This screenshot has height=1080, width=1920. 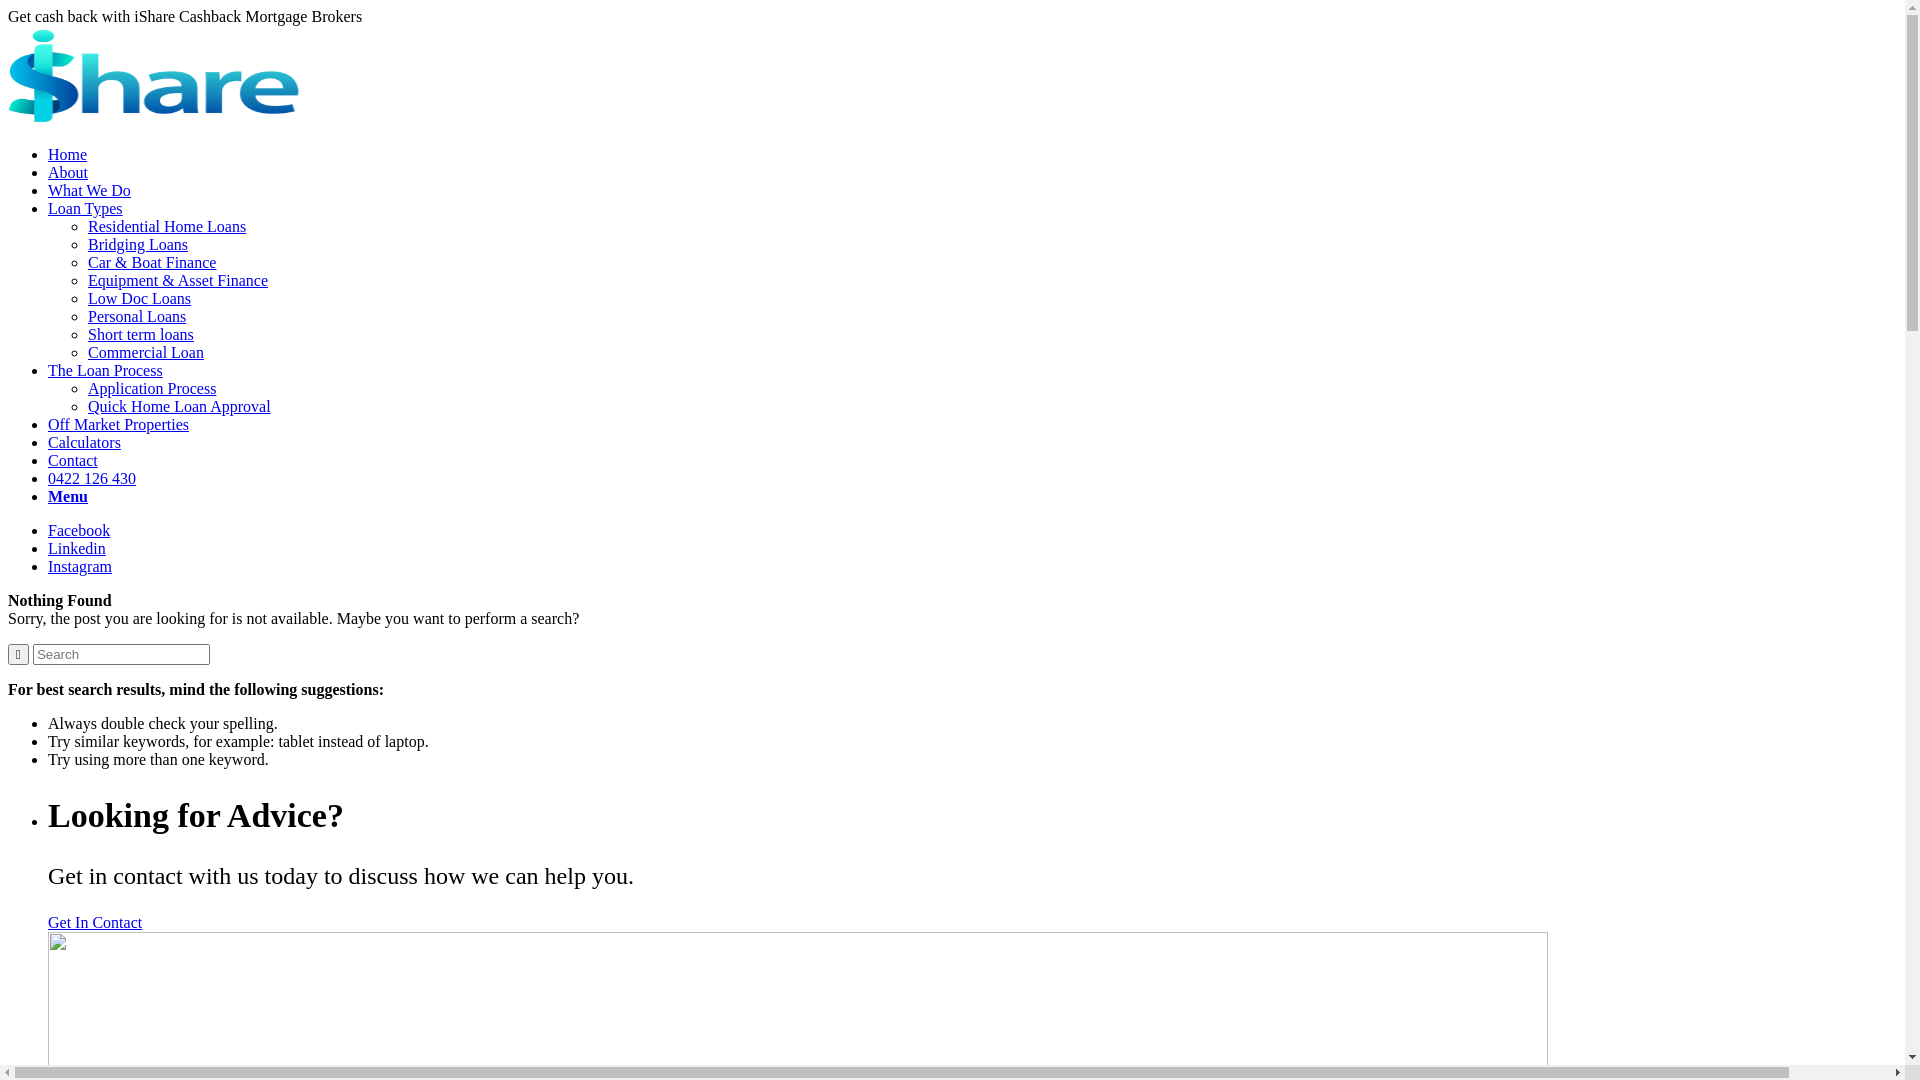 What do you see at coordinates (152, 388) in the screenshot?
I see `Application Process` at bounding box center [152, 388].